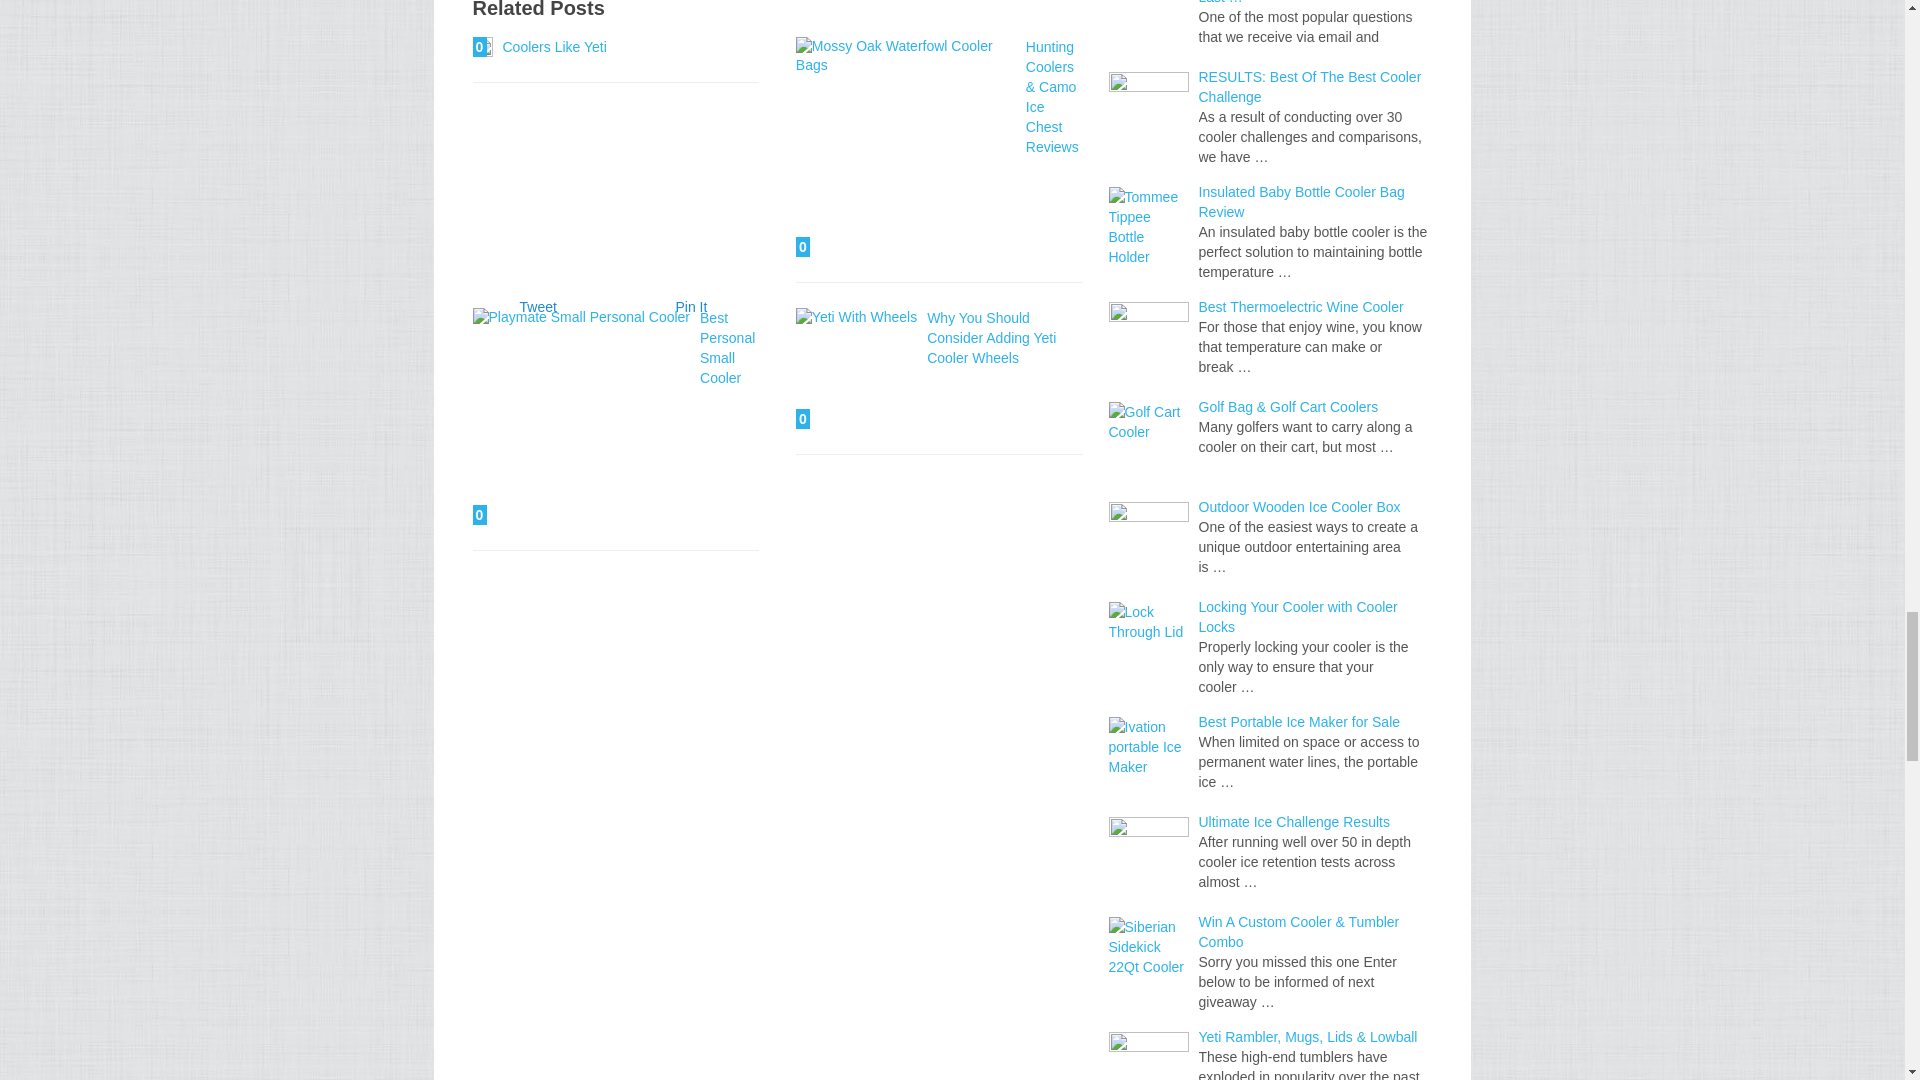 The image size is (1920, 1080). What do you see at coordinates (554, 46) in the screenshot?
I see `Coolers Like Yeti` at bounding box center [554, 46].